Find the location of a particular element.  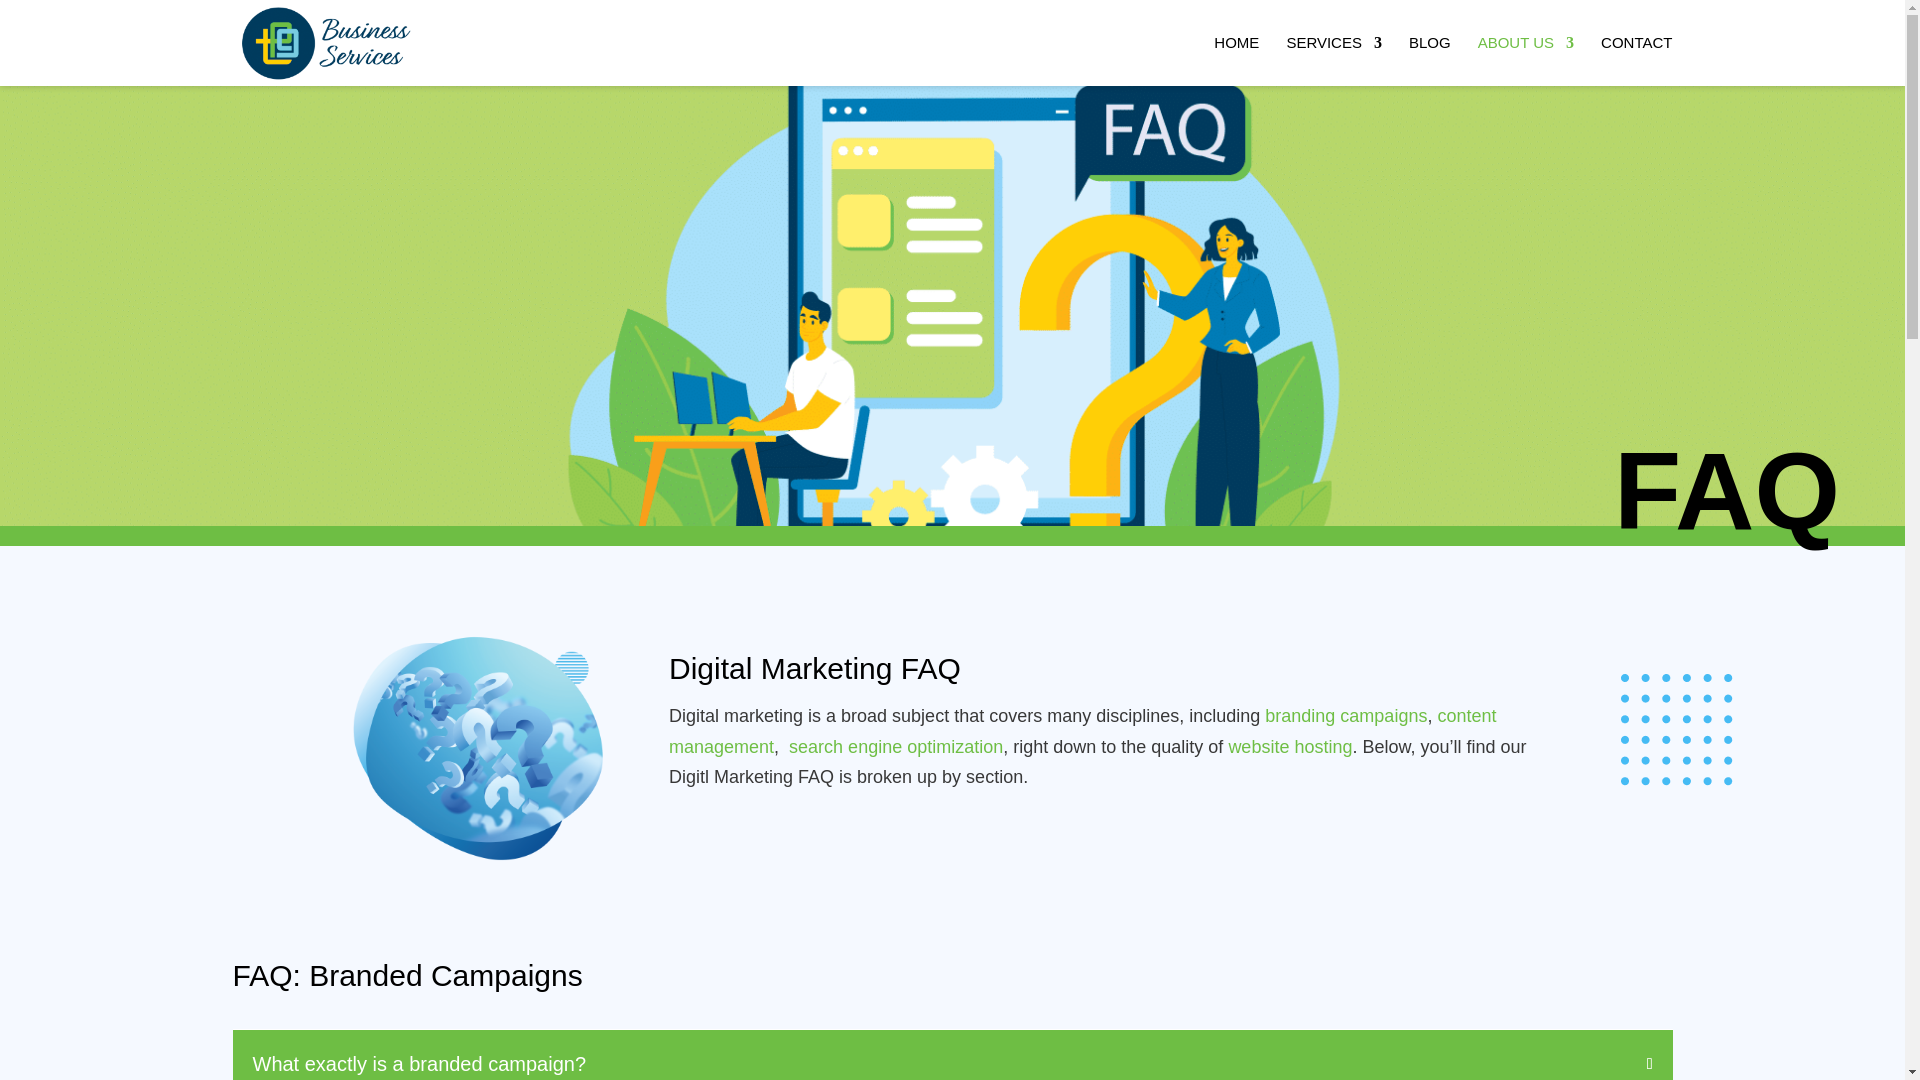

FAQ 694x718 is located at coordinates (476, 758).